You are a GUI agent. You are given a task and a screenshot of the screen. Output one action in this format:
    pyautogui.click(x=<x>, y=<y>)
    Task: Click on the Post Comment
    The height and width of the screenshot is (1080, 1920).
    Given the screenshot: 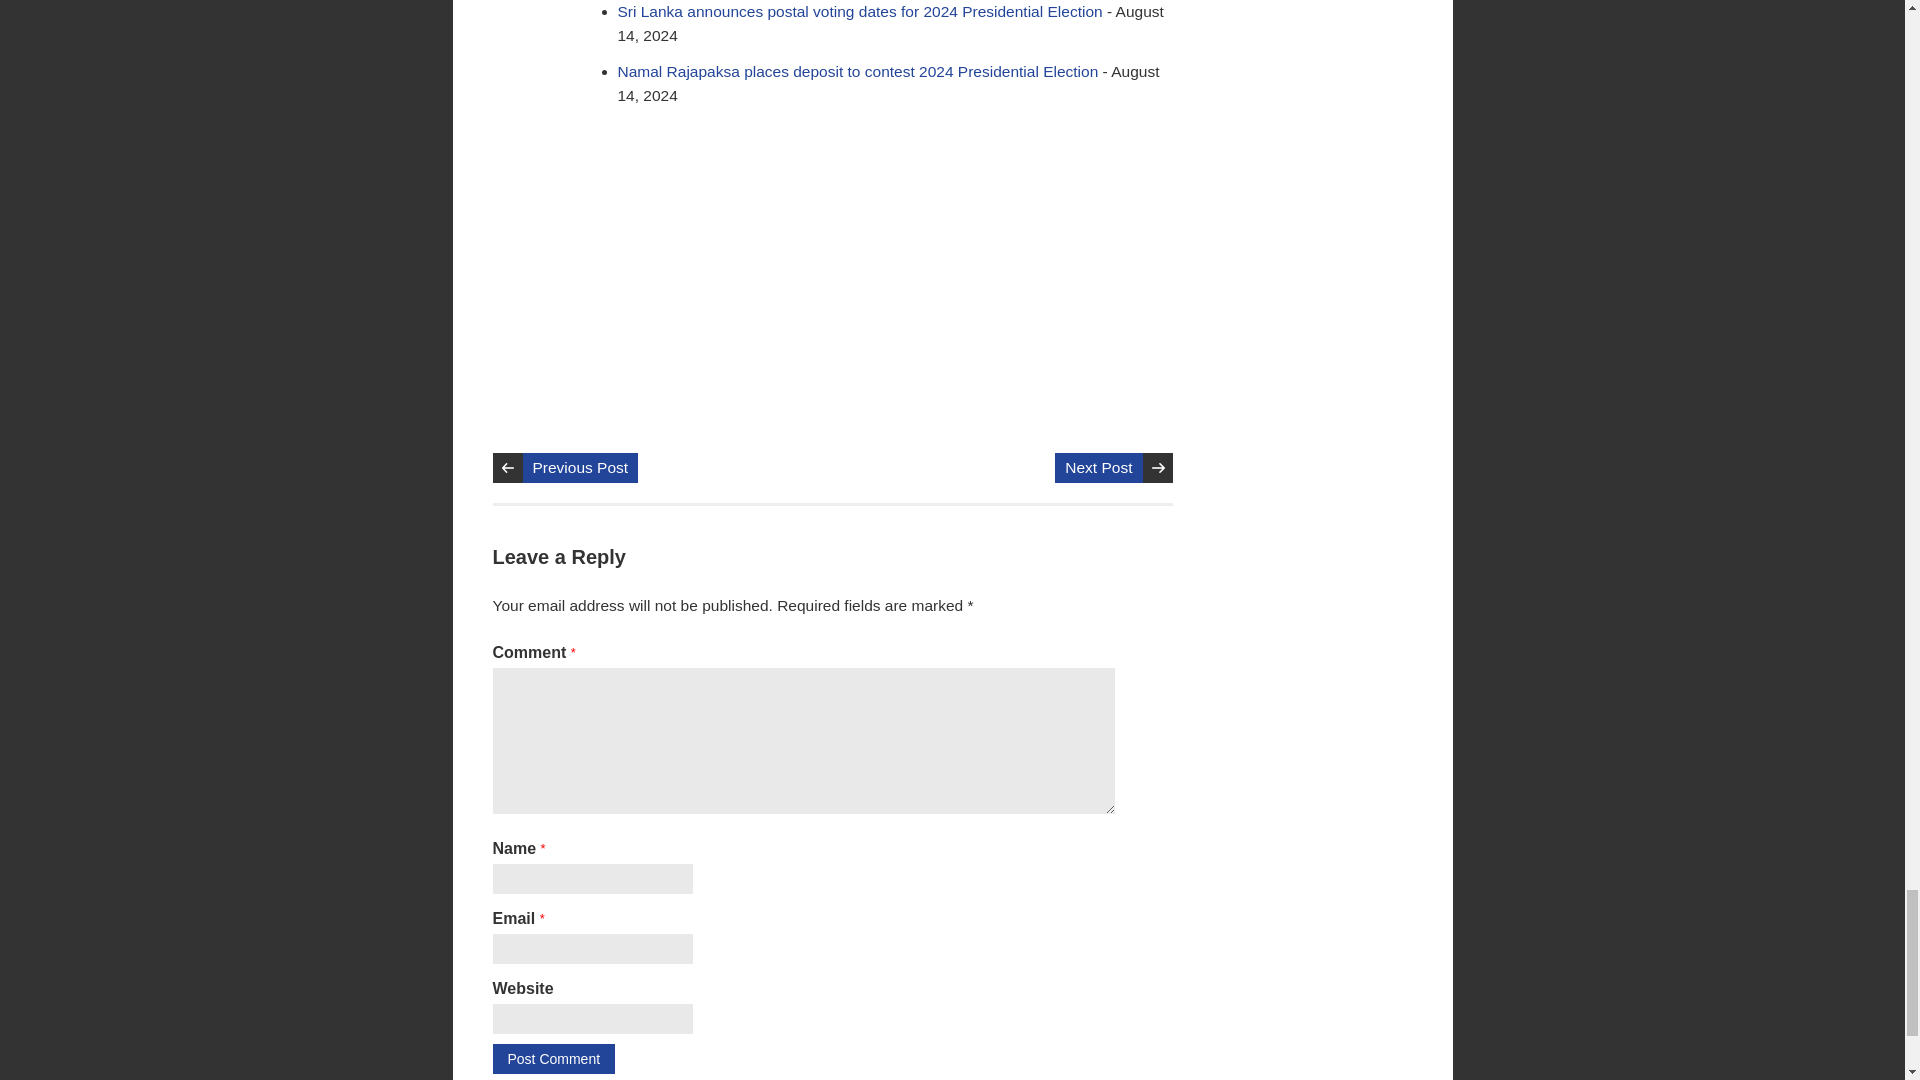 What is the action you would take?
    pyautogui.click(x=552, y=1058)
    